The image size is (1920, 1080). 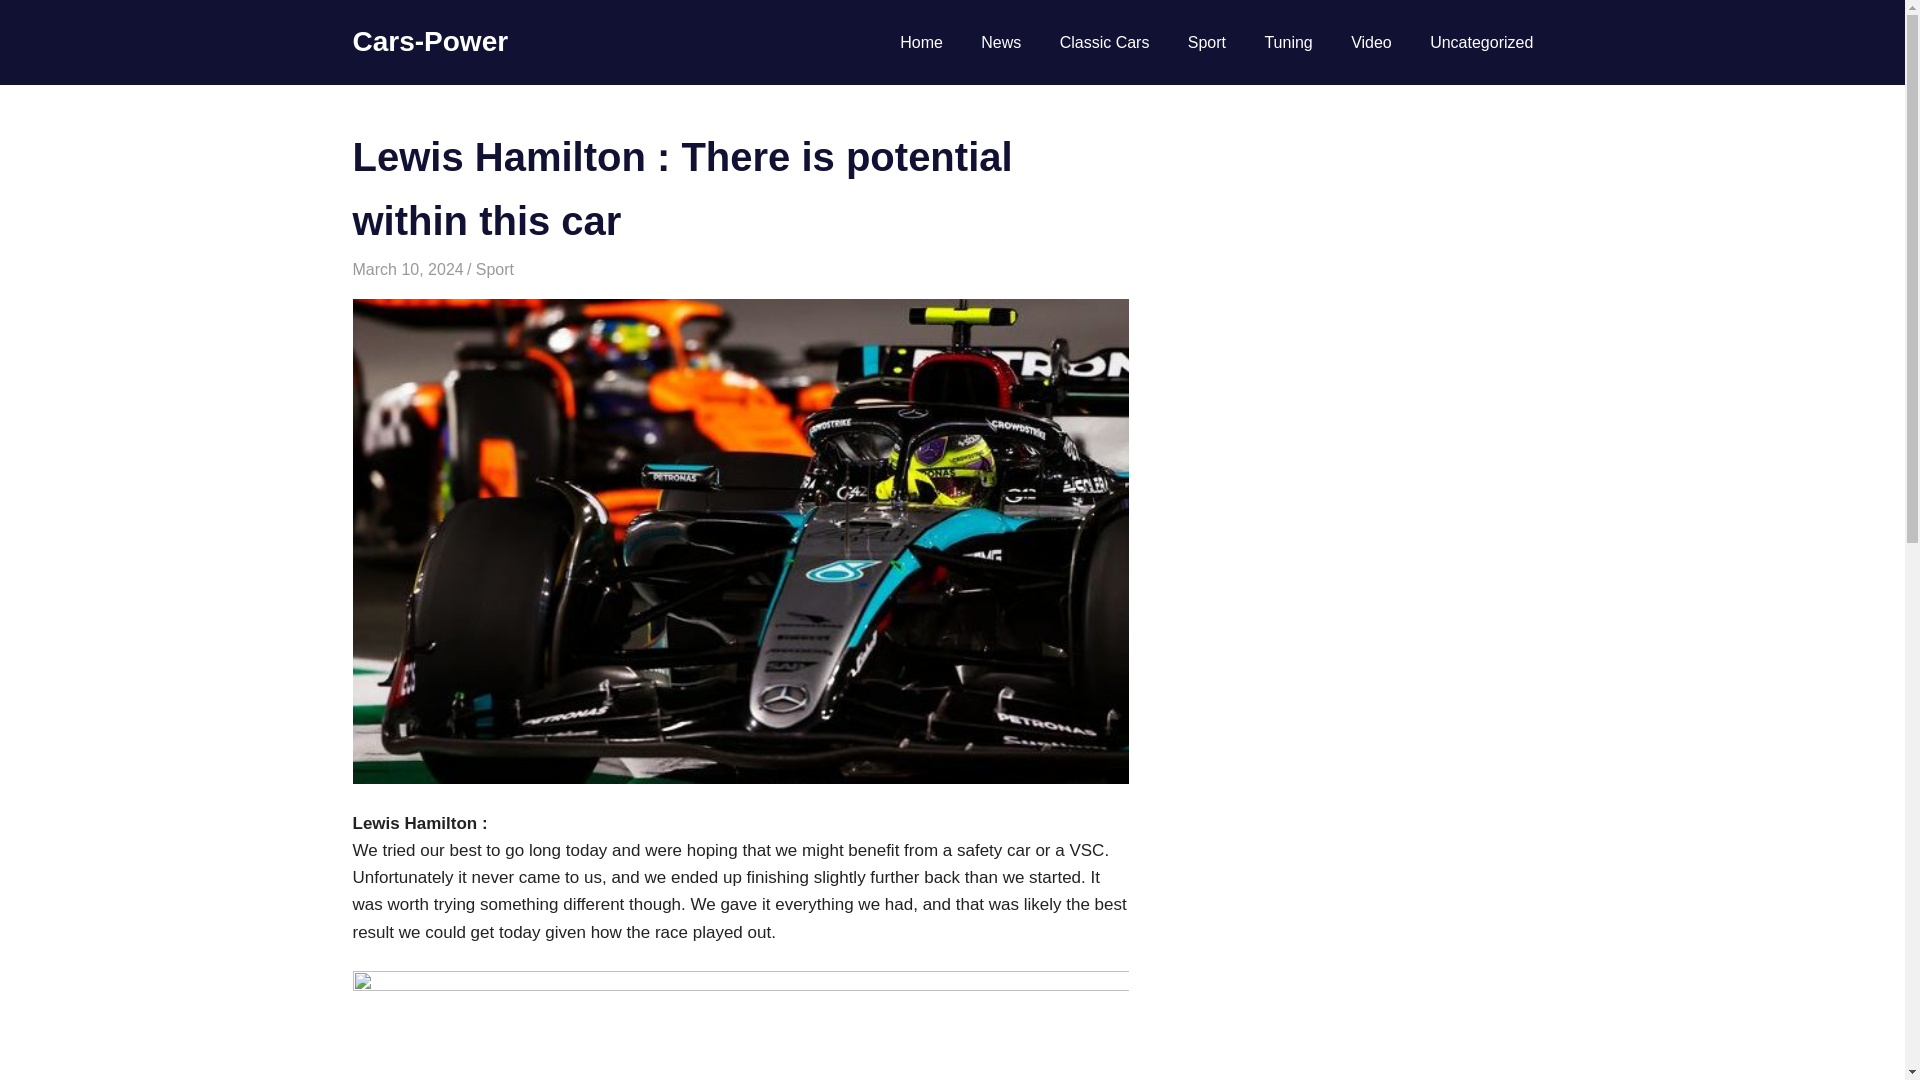 What do you see at coordinates (406, 269) in the screenshot?
I see `March 10, 2024` at bounding box center [406, 269].